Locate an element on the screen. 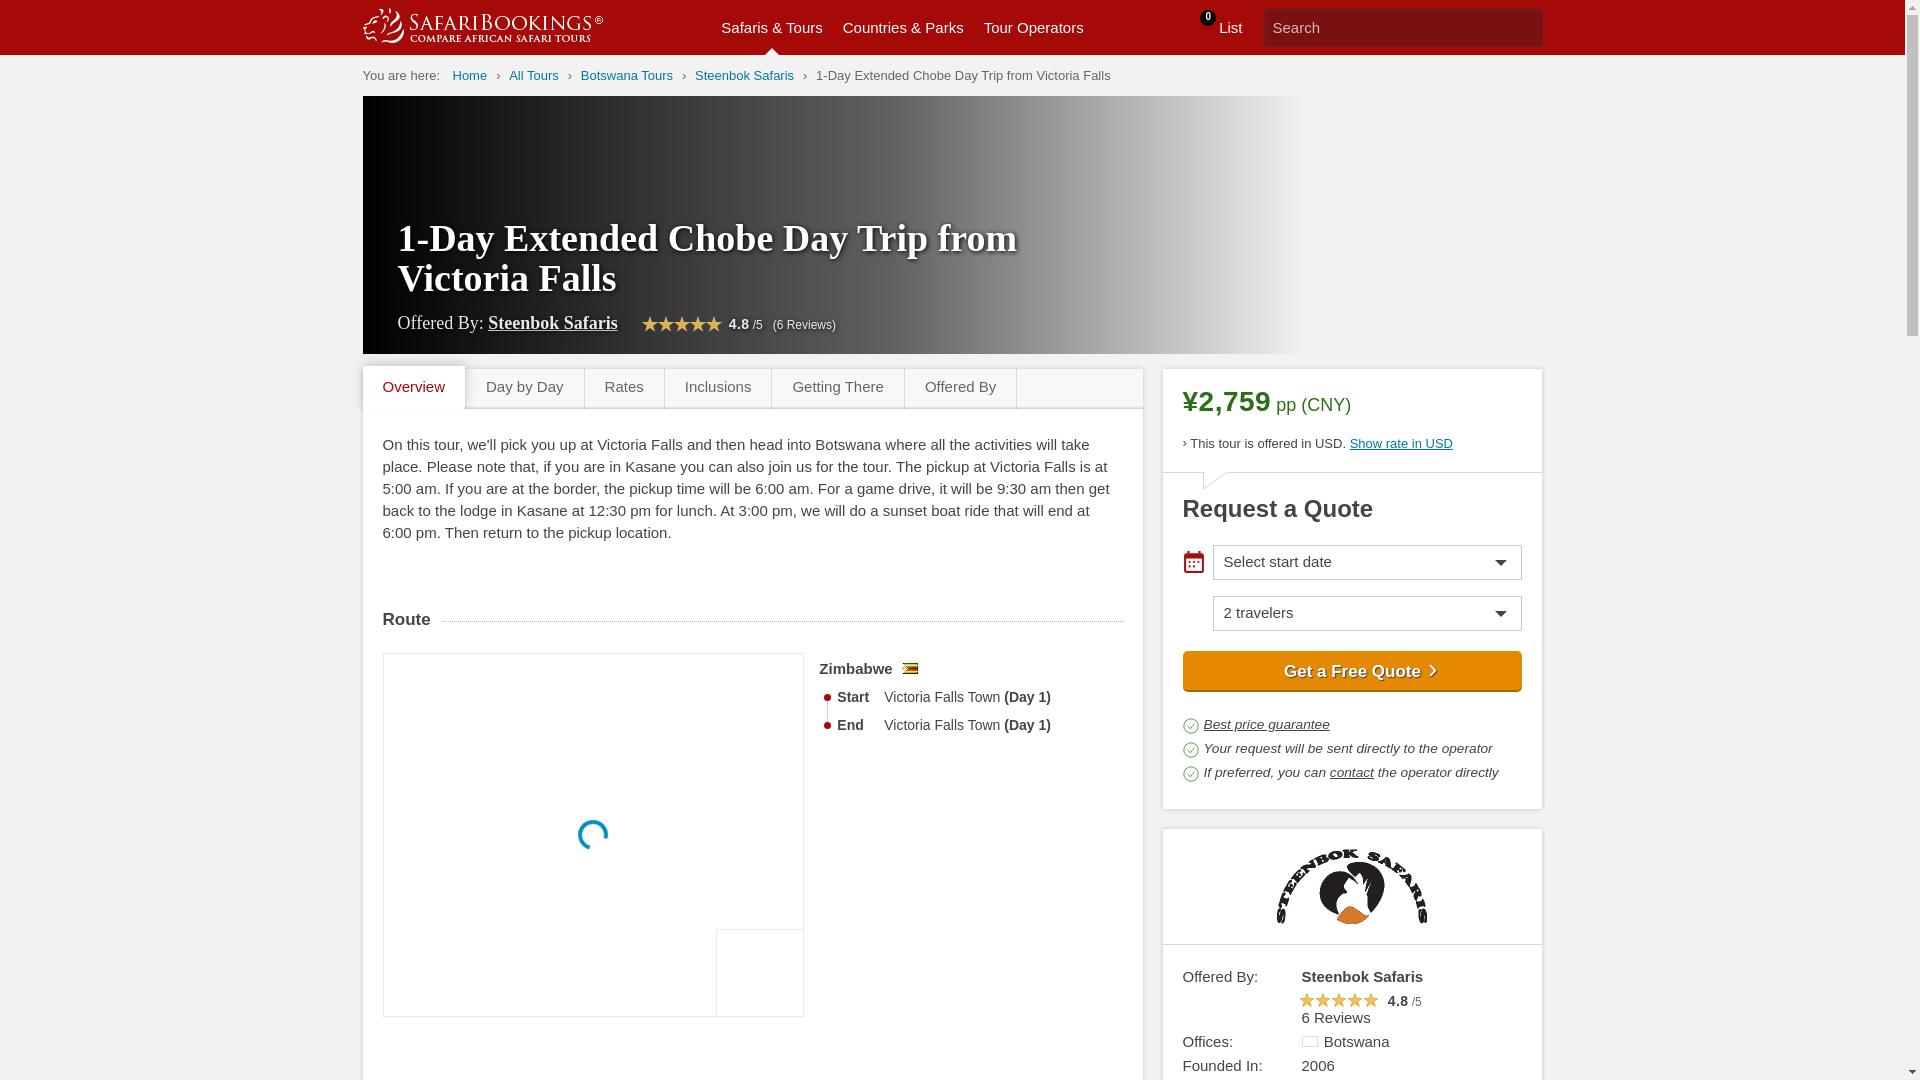 This screenshot has height=1080, width=1920. Submit search query is located at coordinates (1202, 28).